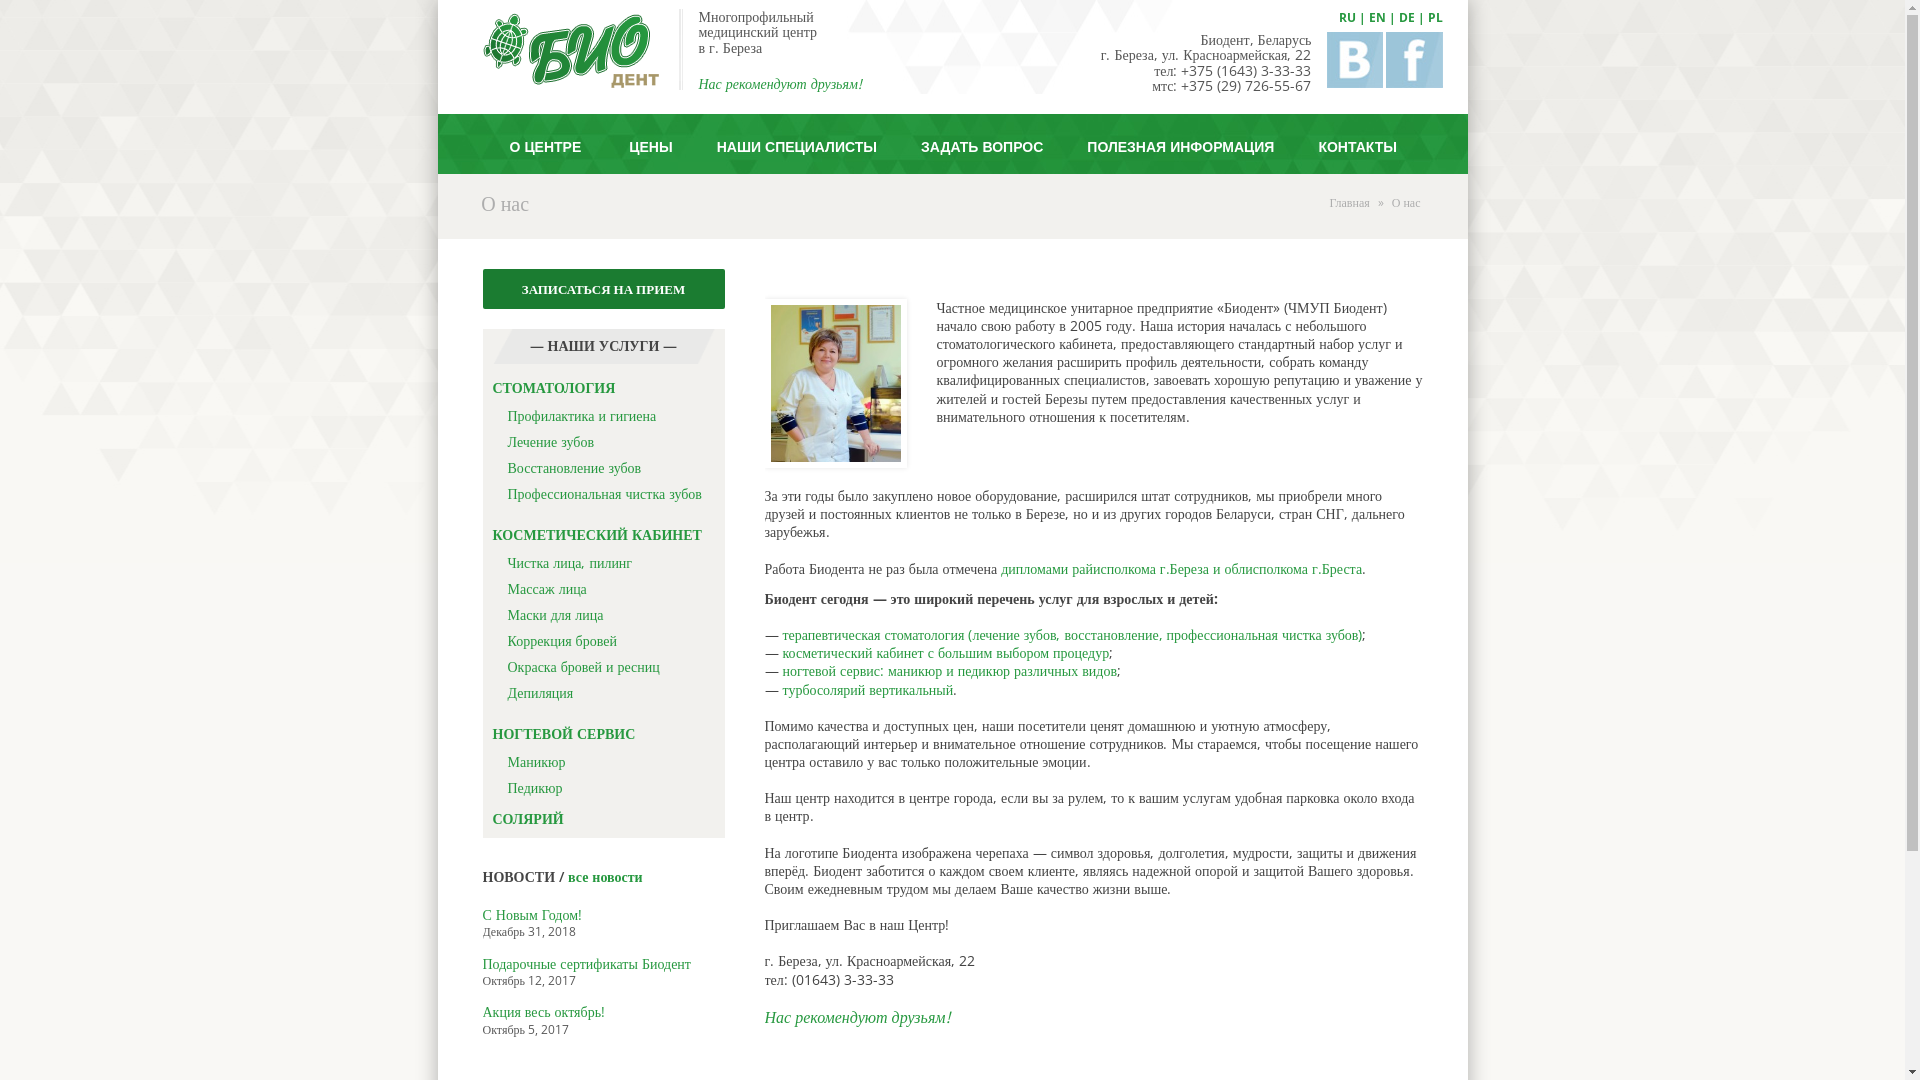  Describe the element at coordinates (1376, 18) in the screenshot. I see `EN` at that location.